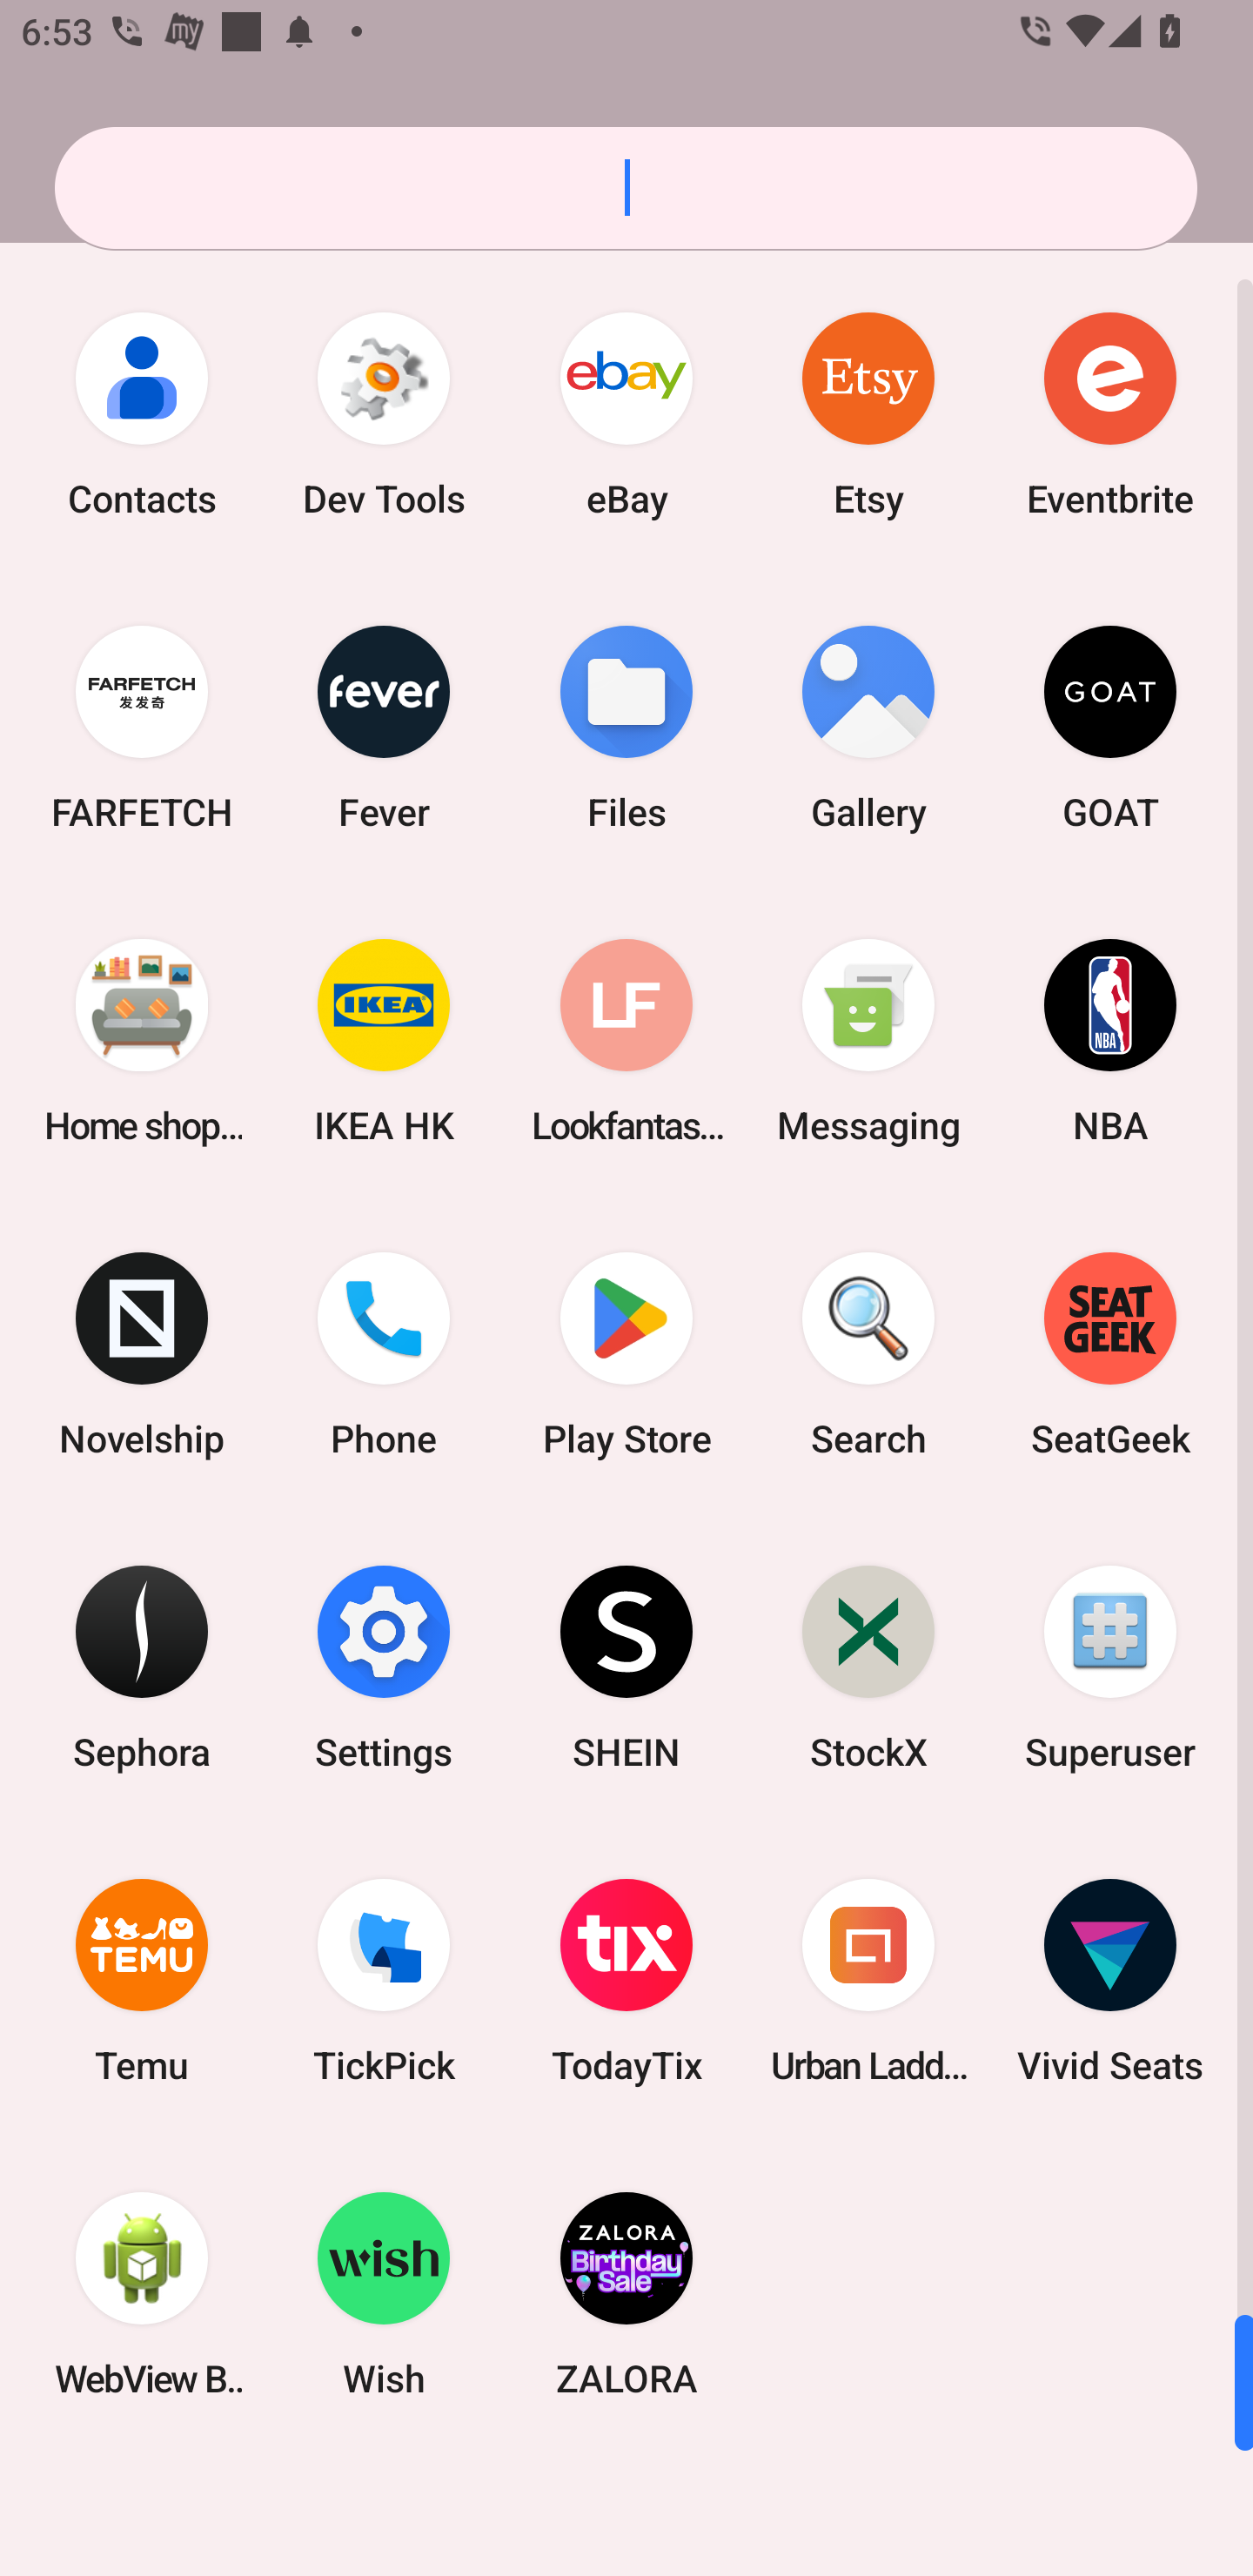 Image resolution: width=1253 pixels, height=2576 pixels. I want to click on eBay, so click(626, 414).